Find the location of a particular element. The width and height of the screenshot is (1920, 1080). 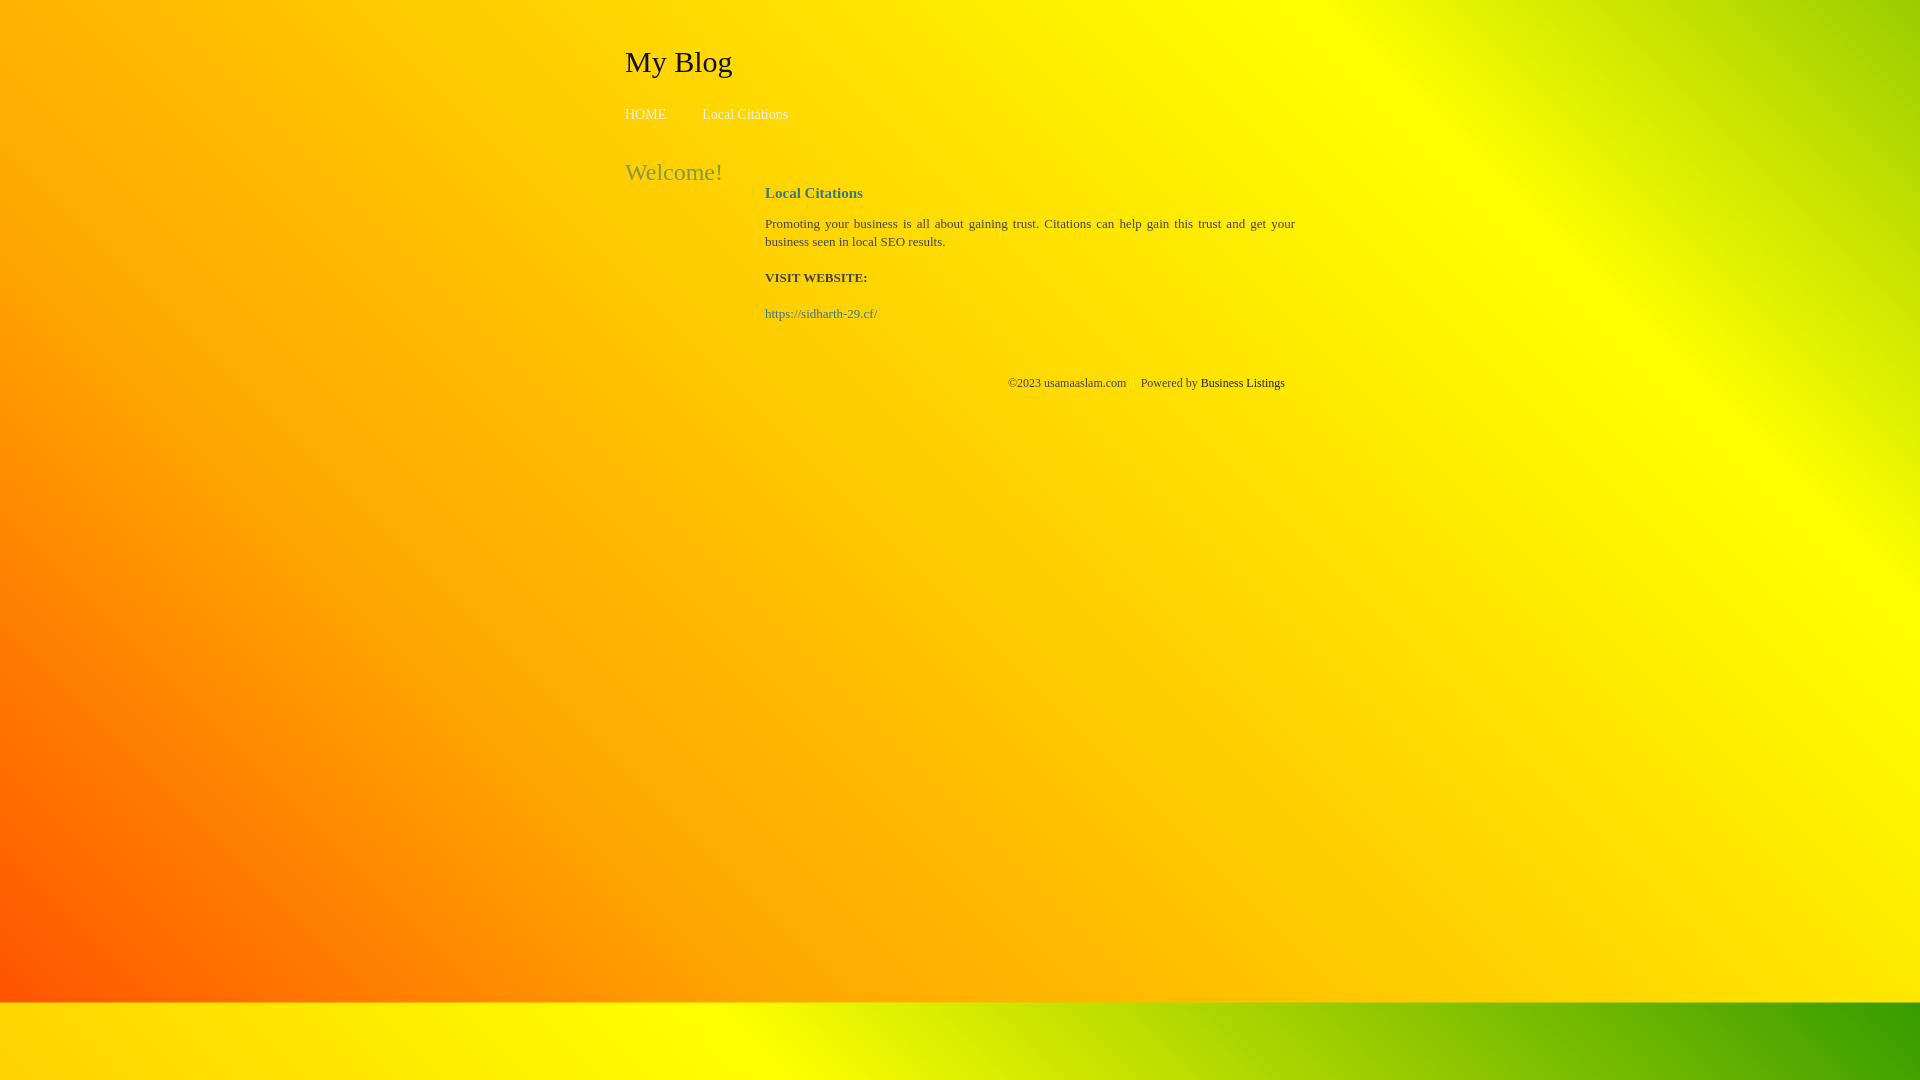

Local Citations is located at coordinates (745, 114).